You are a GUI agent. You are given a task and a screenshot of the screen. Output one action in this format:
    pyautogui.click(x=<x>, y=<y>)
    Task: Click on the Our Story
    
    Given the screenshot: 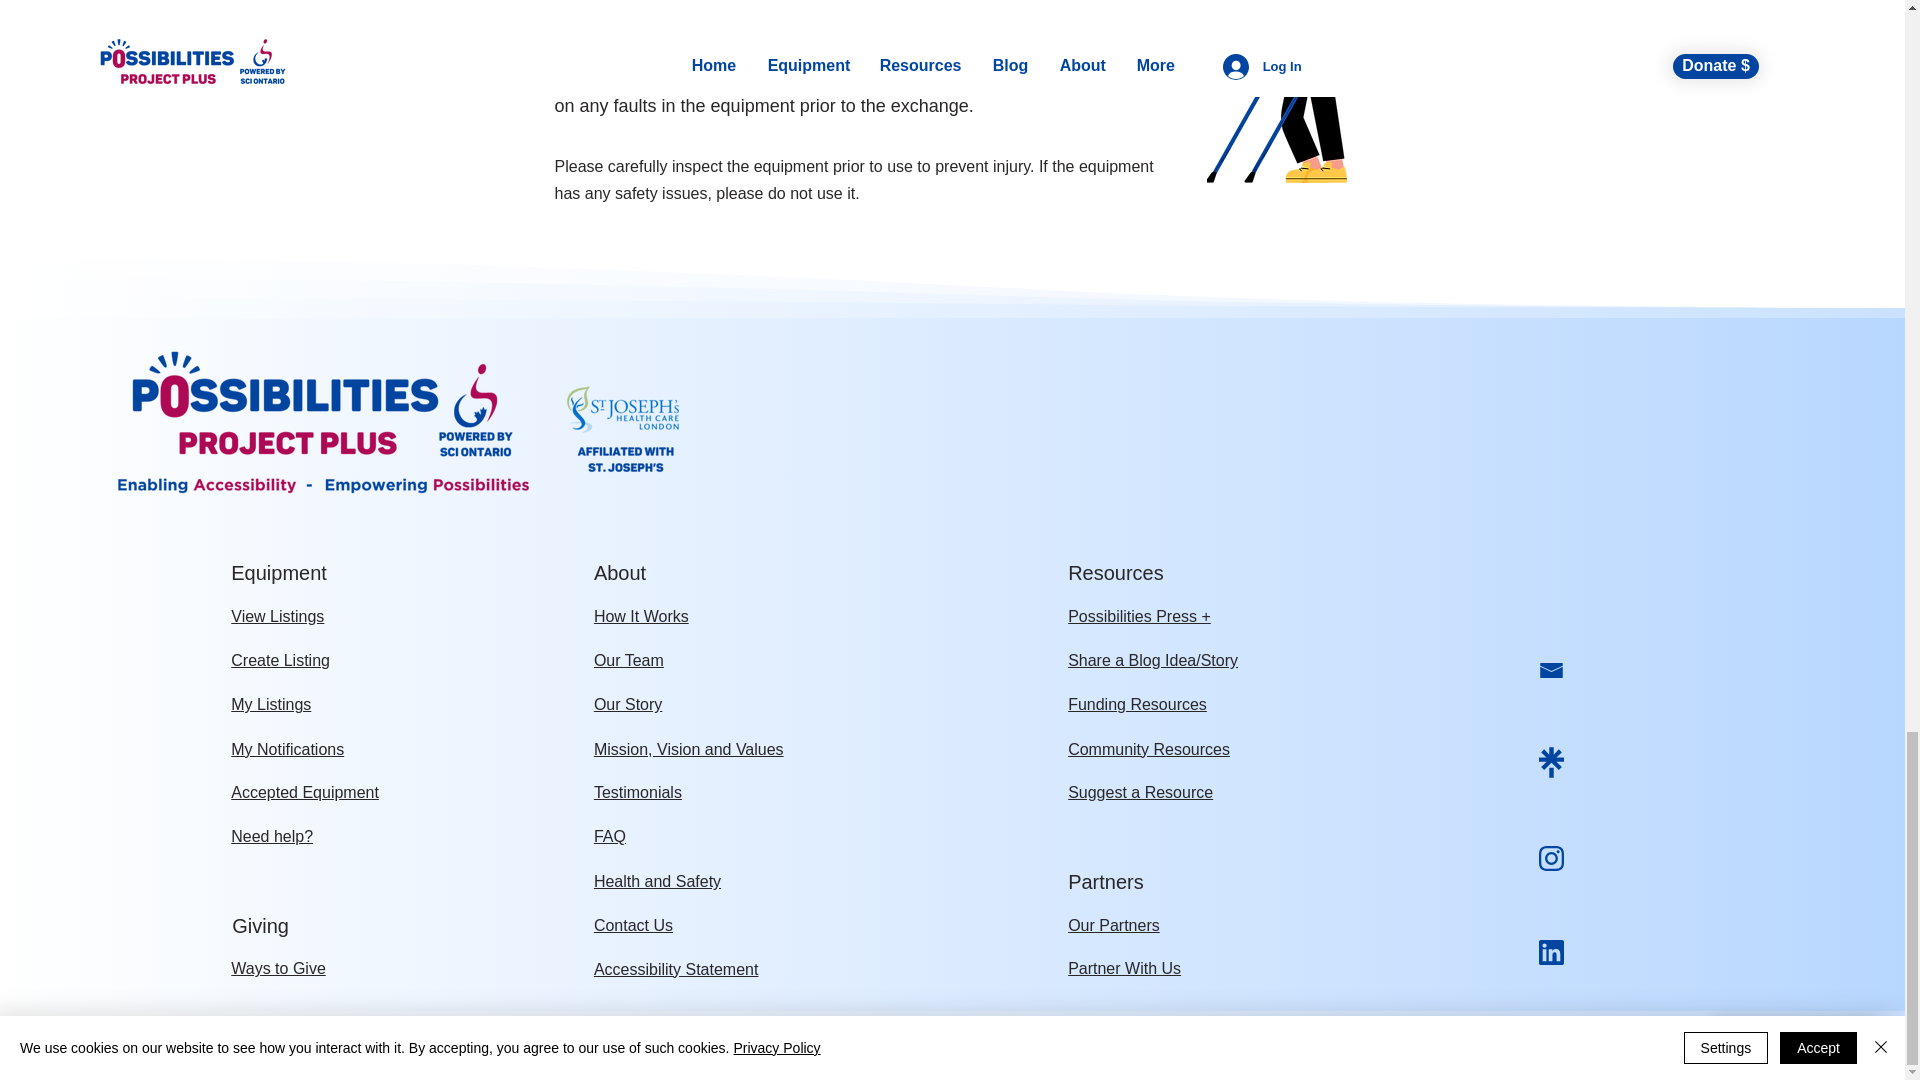 What is the action you would take?
    pyautogui.click(x=628, y=704)
    